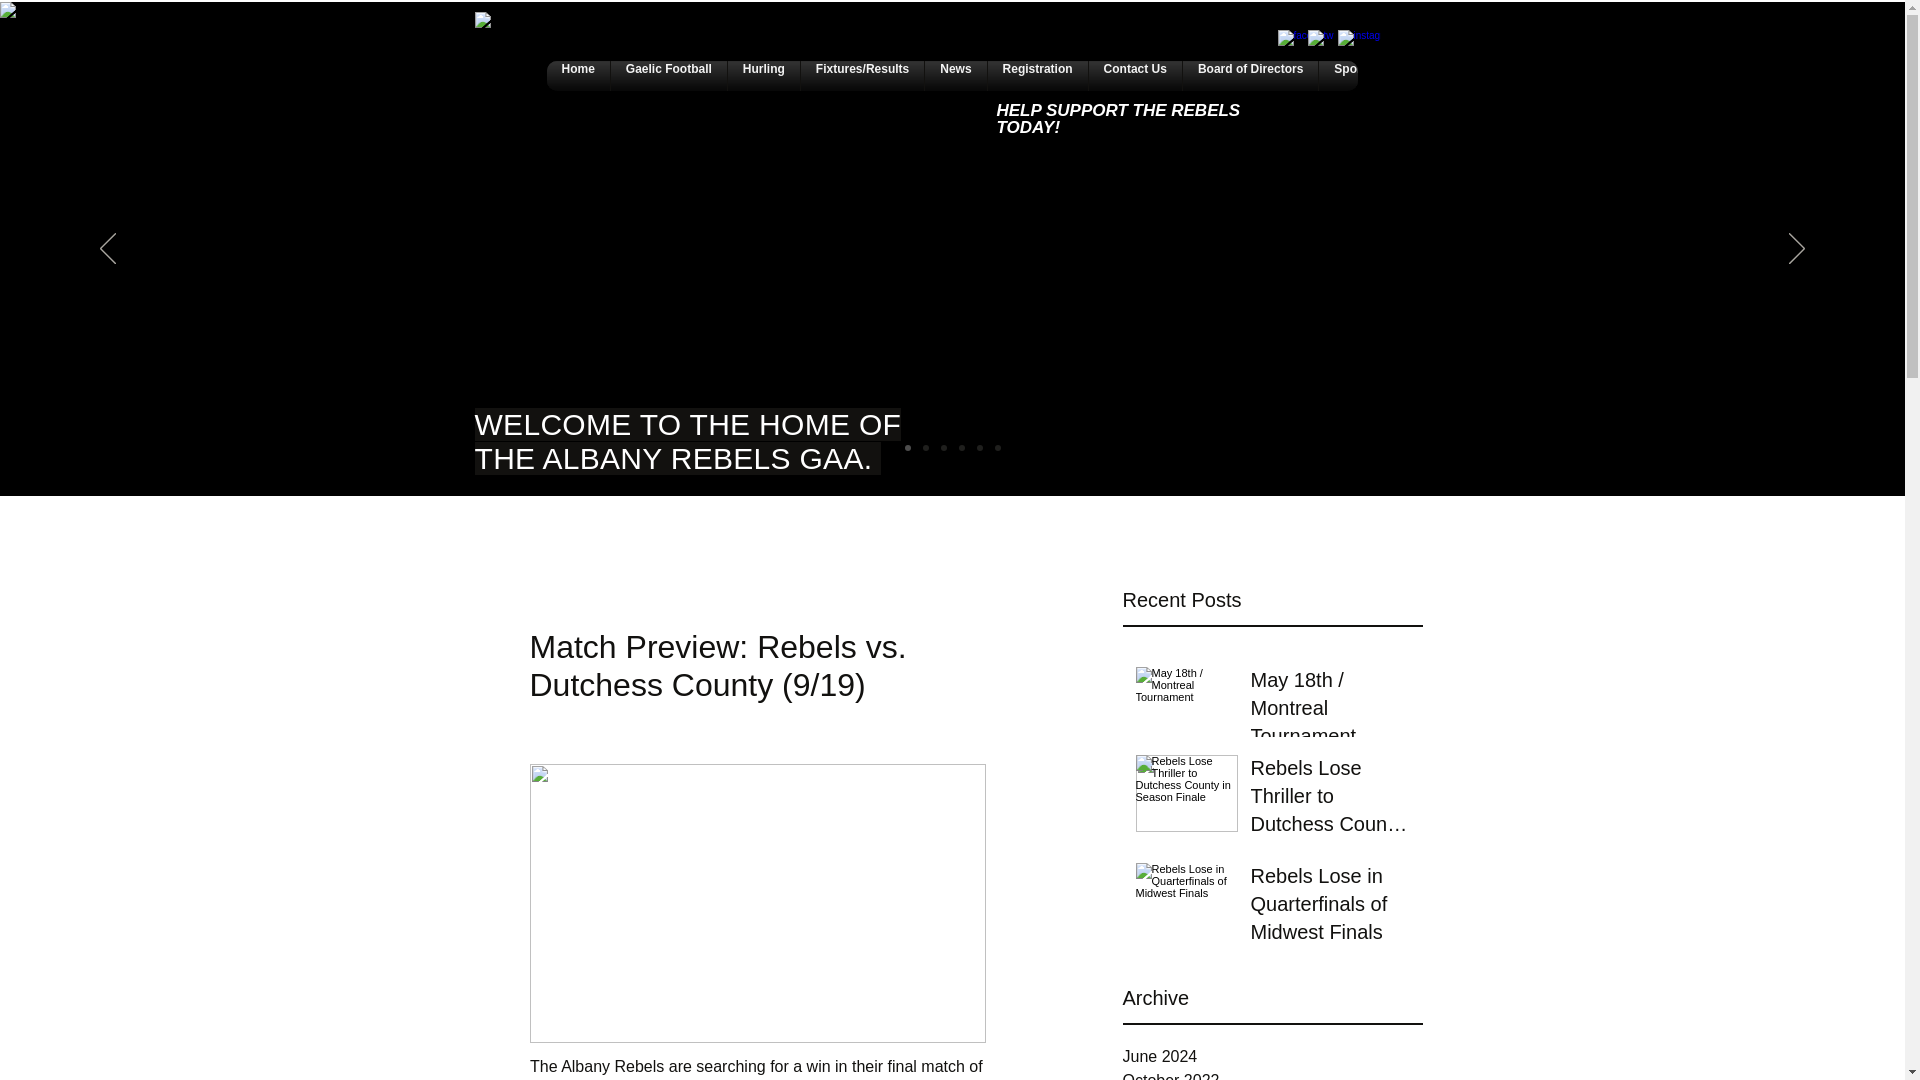 The image size is (1920, 1080). What do you see at coordinates (1250, 75) in the screenshot?
I see `Board of Directors` at bounding box center [1250, 75].